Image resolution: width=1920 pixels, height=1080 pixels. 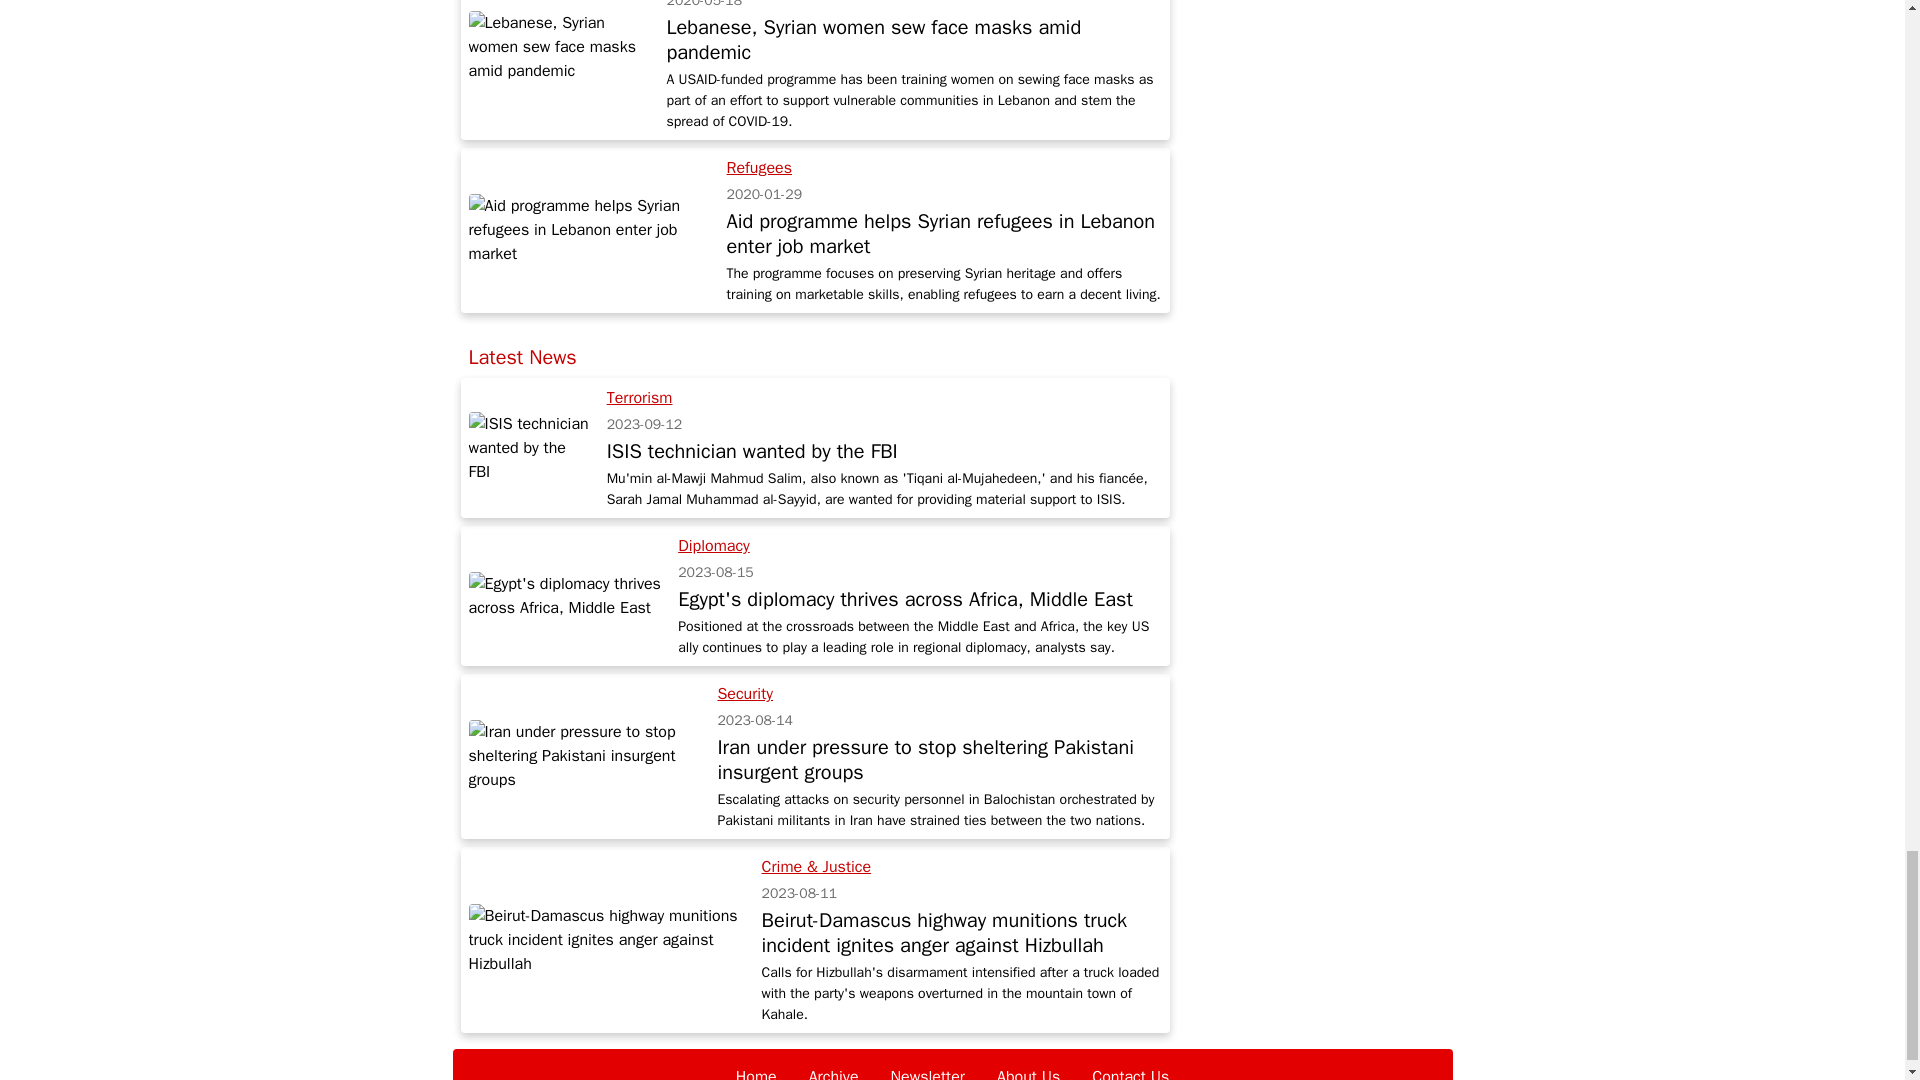 I want to click on Security, so click(x=744, y=694).